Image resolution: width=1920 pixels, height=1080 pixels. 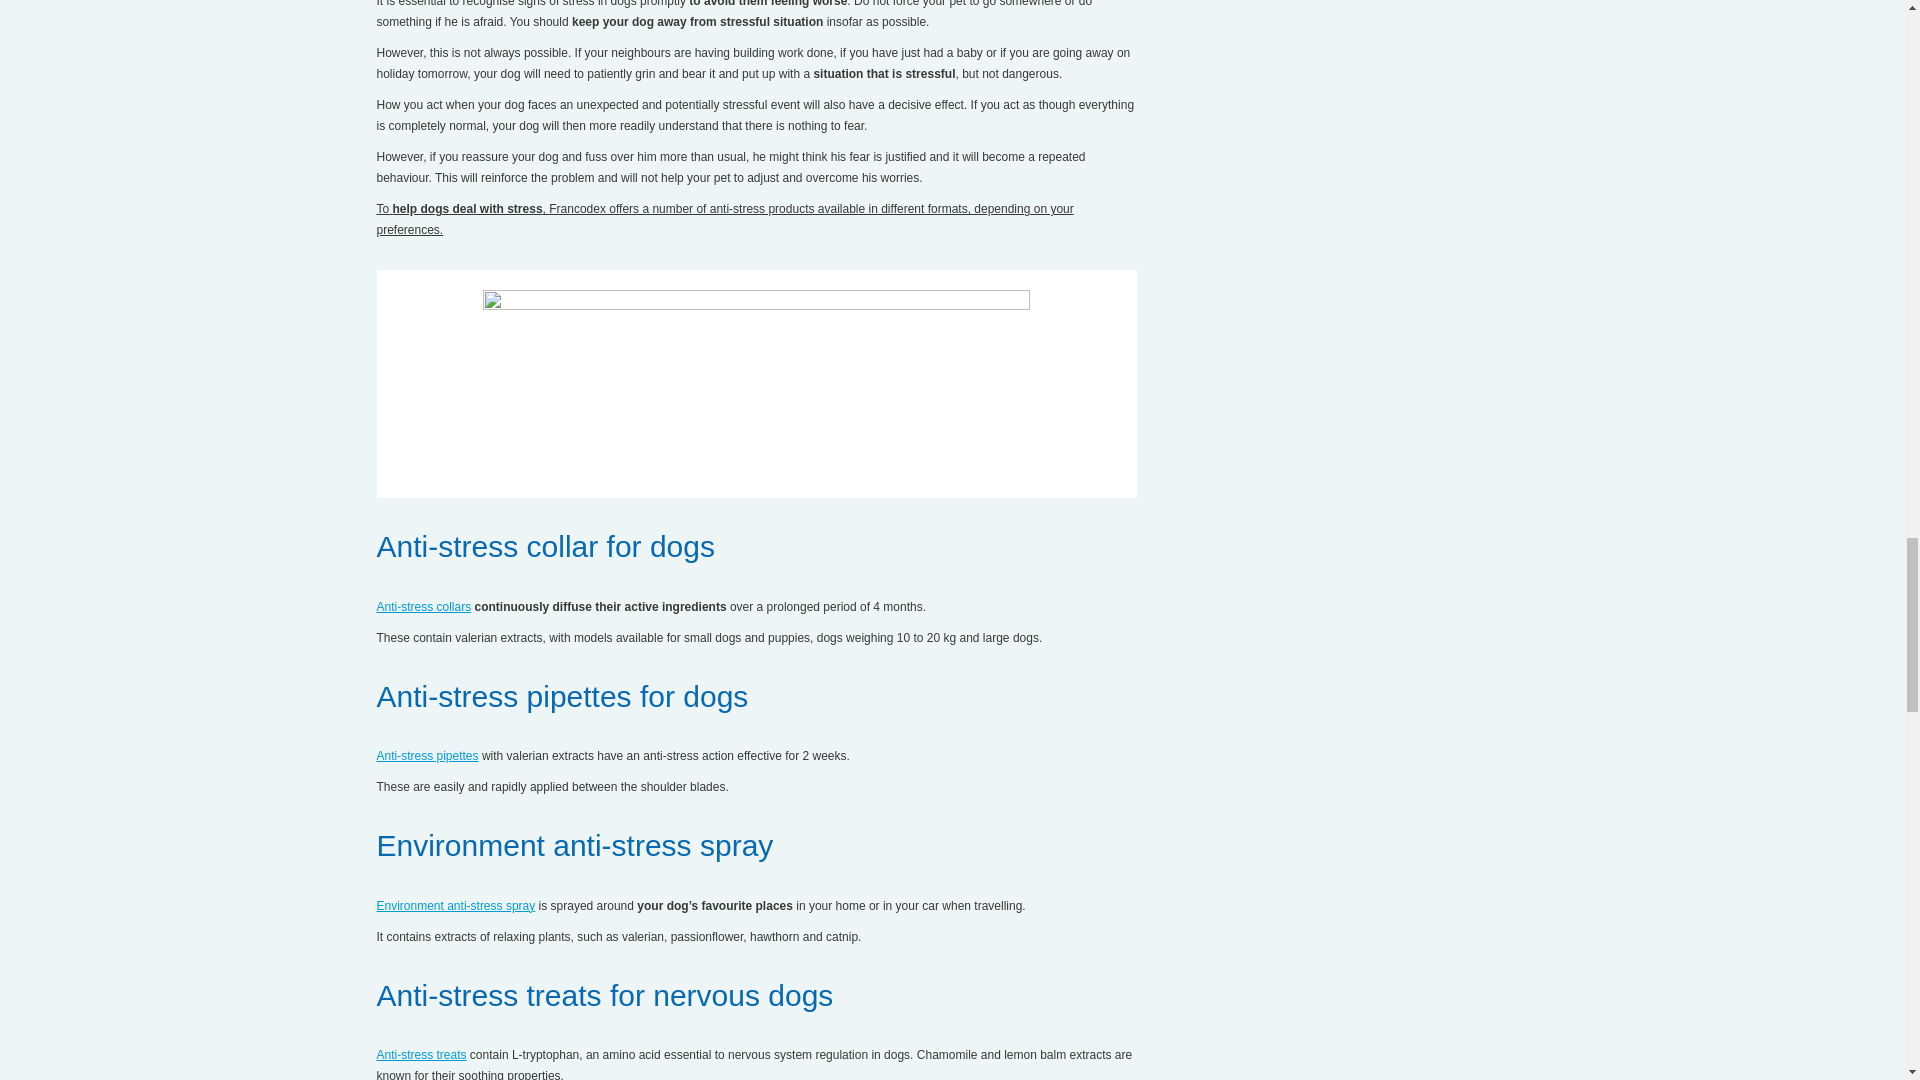 I want to click on Anti-stress treats, so click(x=421, y=1054).